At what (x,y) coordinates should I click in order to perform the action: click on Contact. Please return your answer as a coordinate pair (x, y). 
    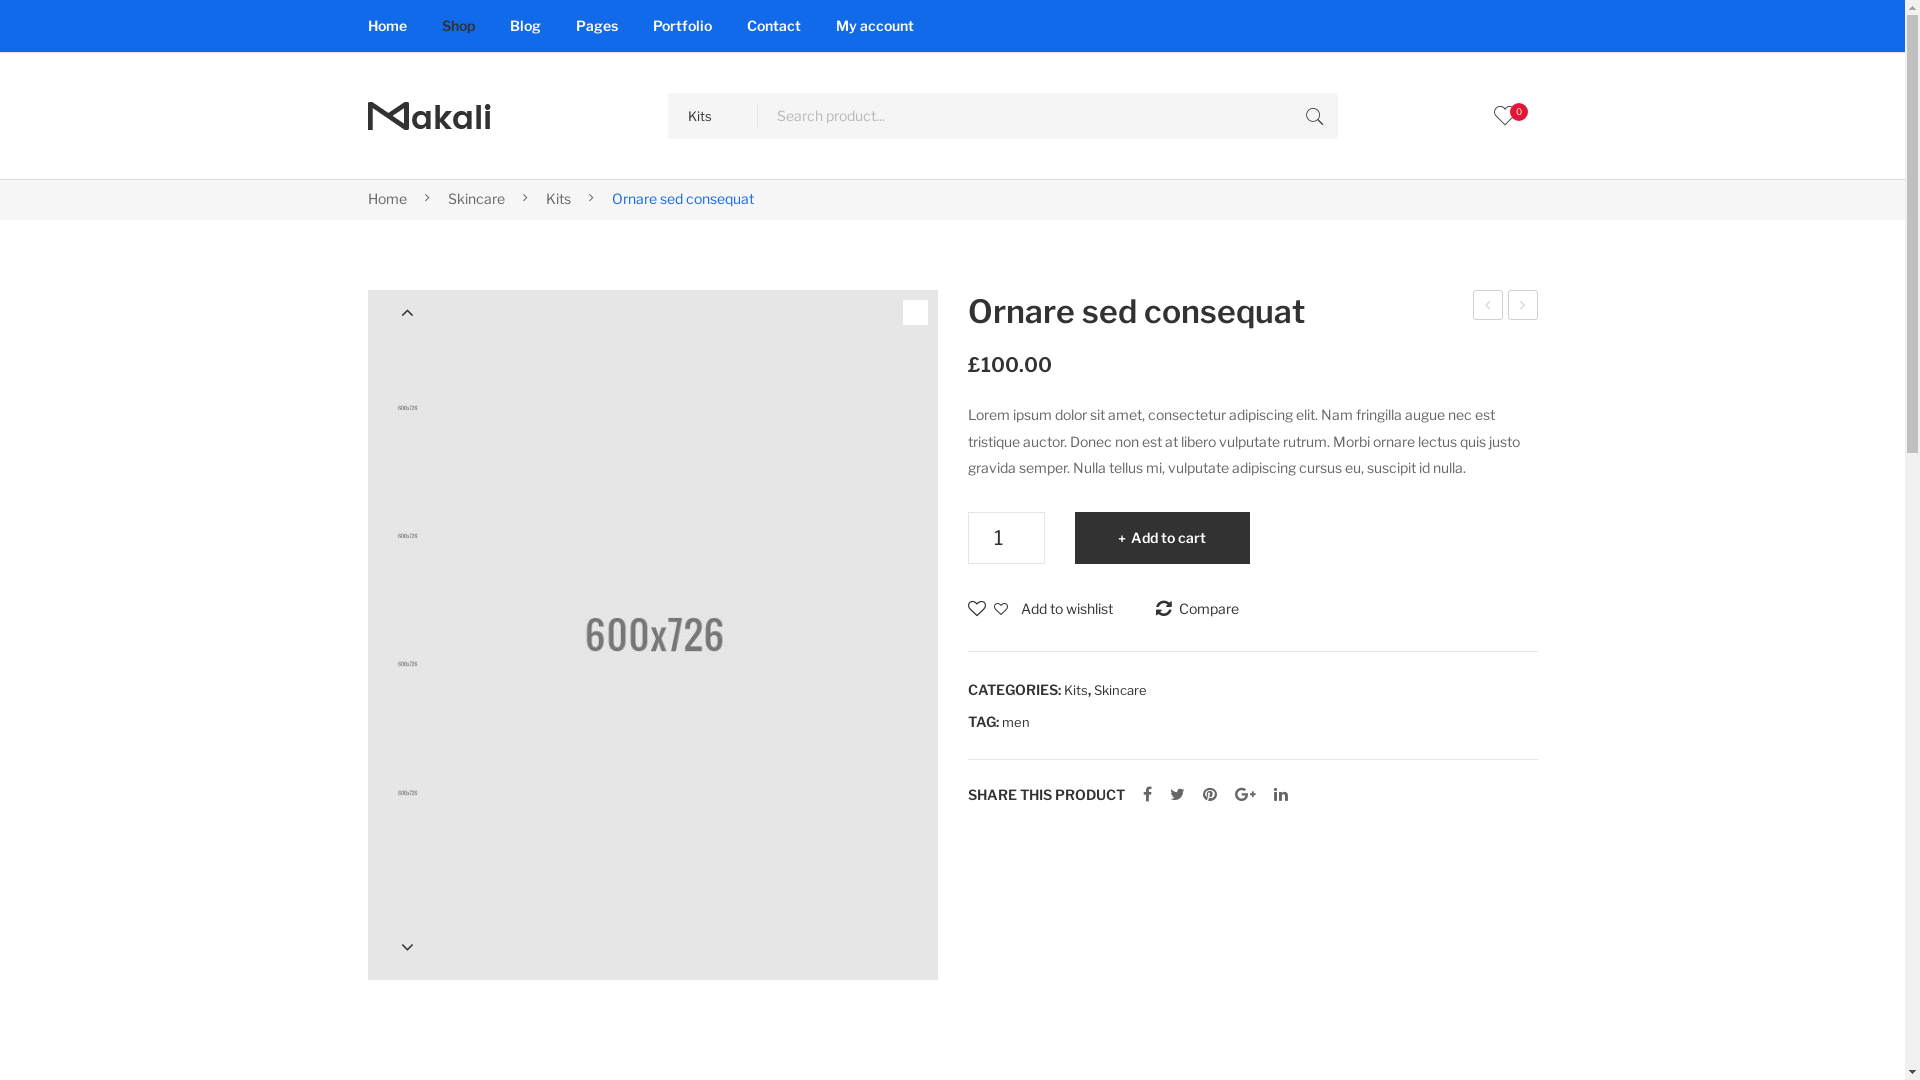
    Looking at the image, I should click on (773, 26).